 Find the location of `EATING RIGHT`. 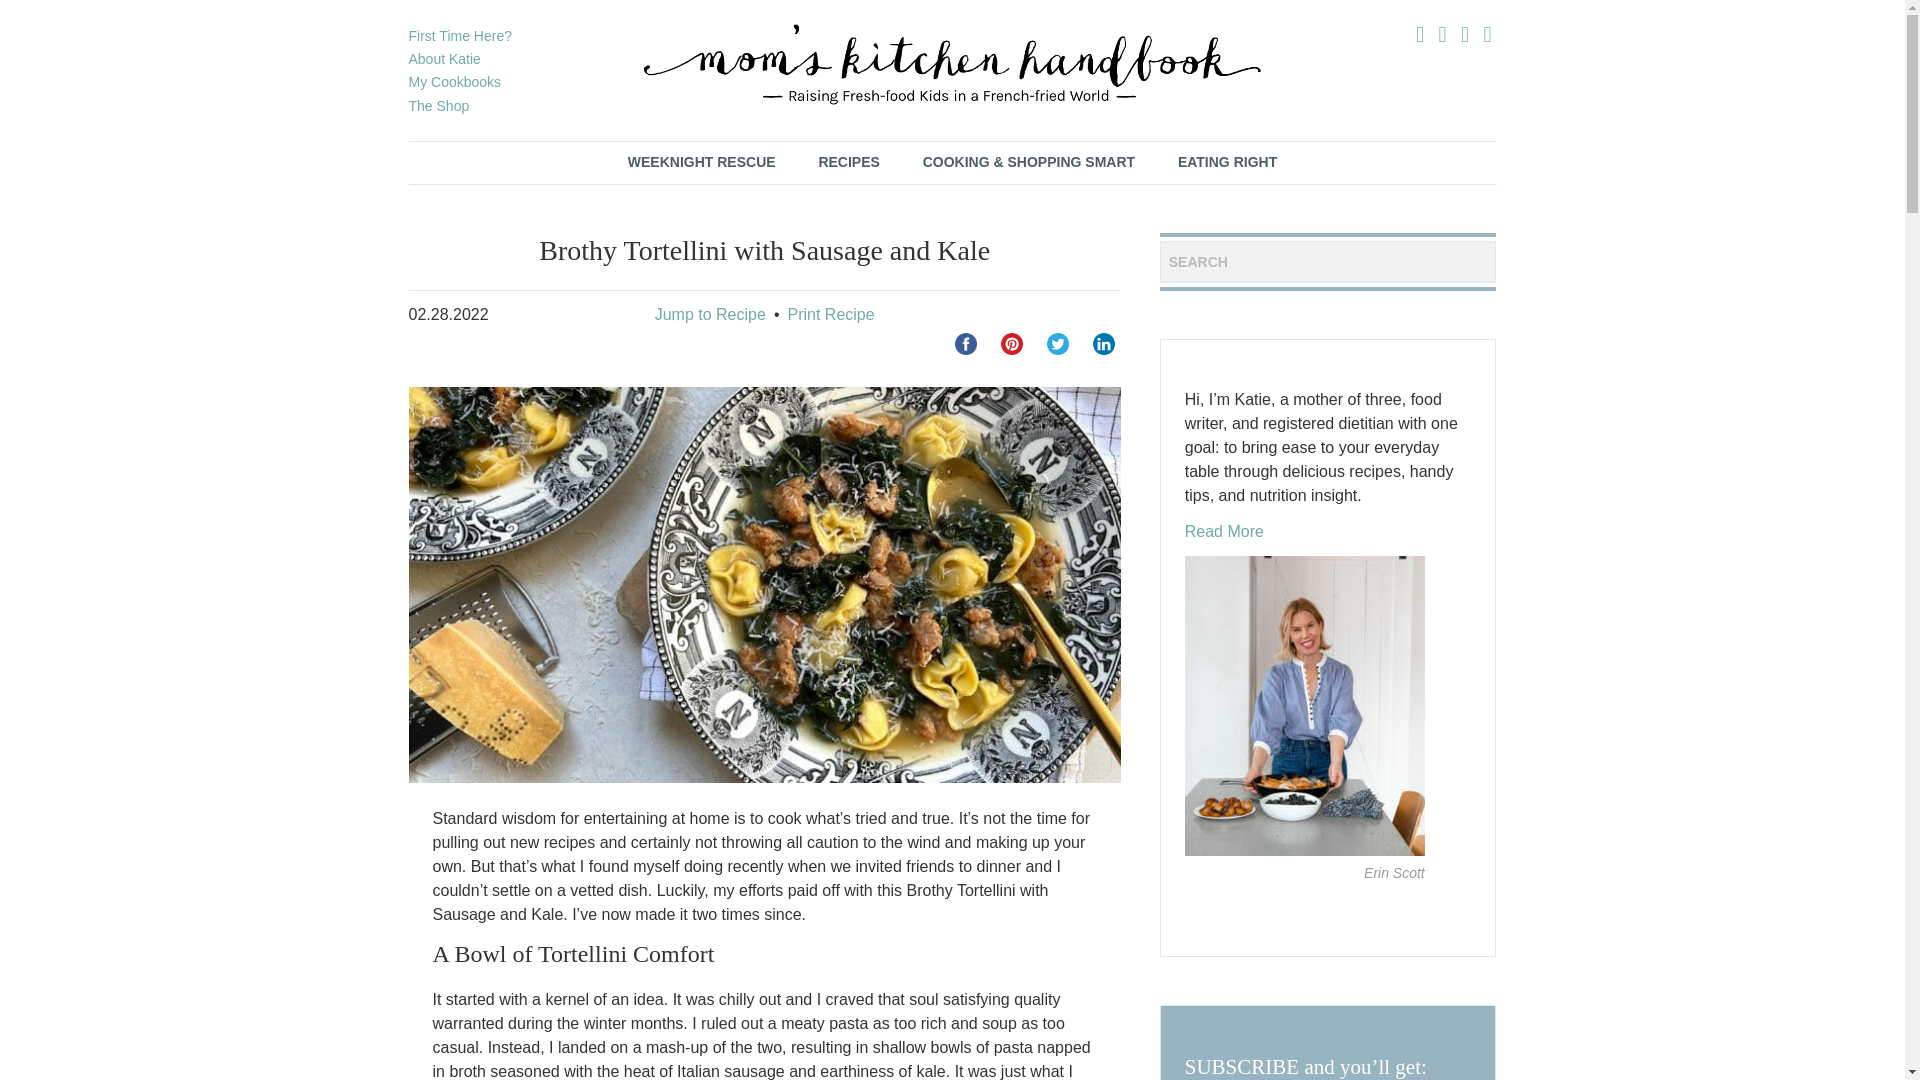

EATING RIGHT is located at coordinates (1227, 162).